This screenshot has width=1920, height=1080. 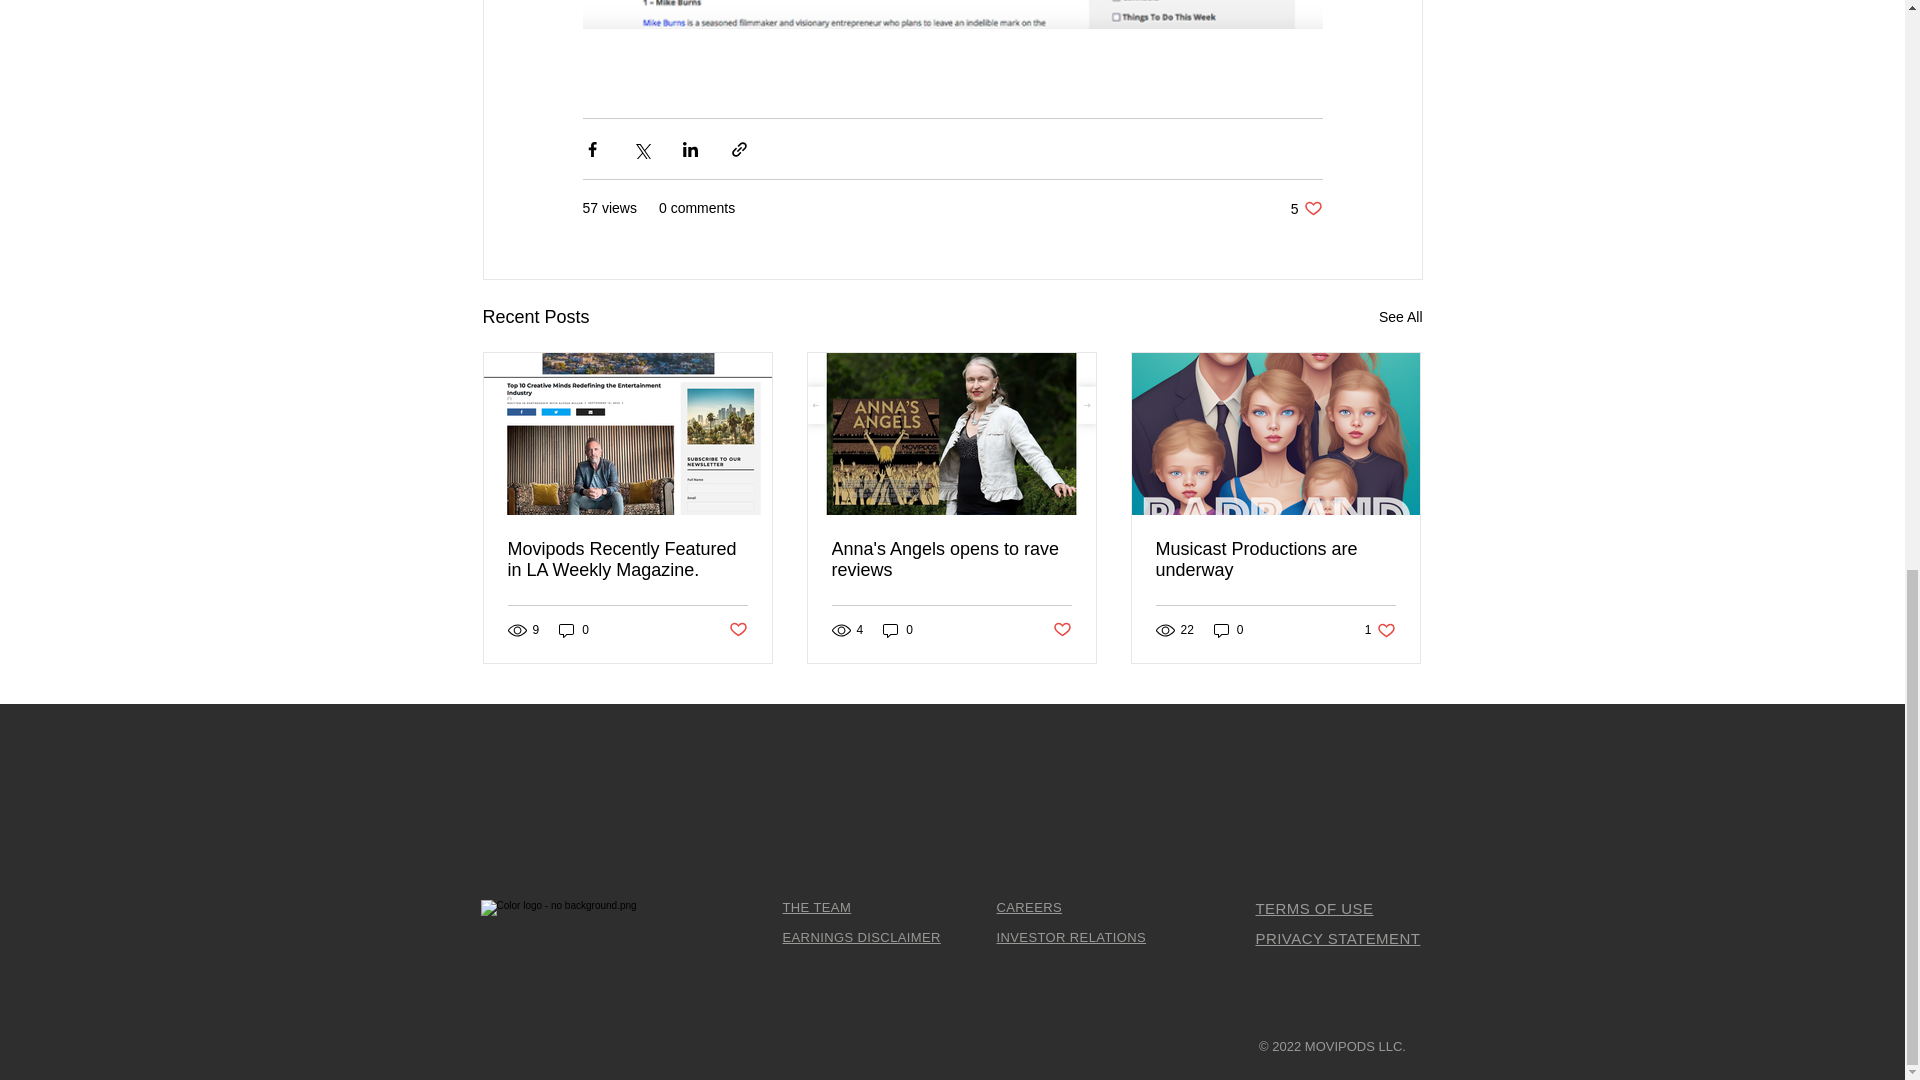 What do you see at coordinates (1314, 908) in the screenshot?
I see `PRIVACY STATEMENT` at bounding box center [1314, 908].